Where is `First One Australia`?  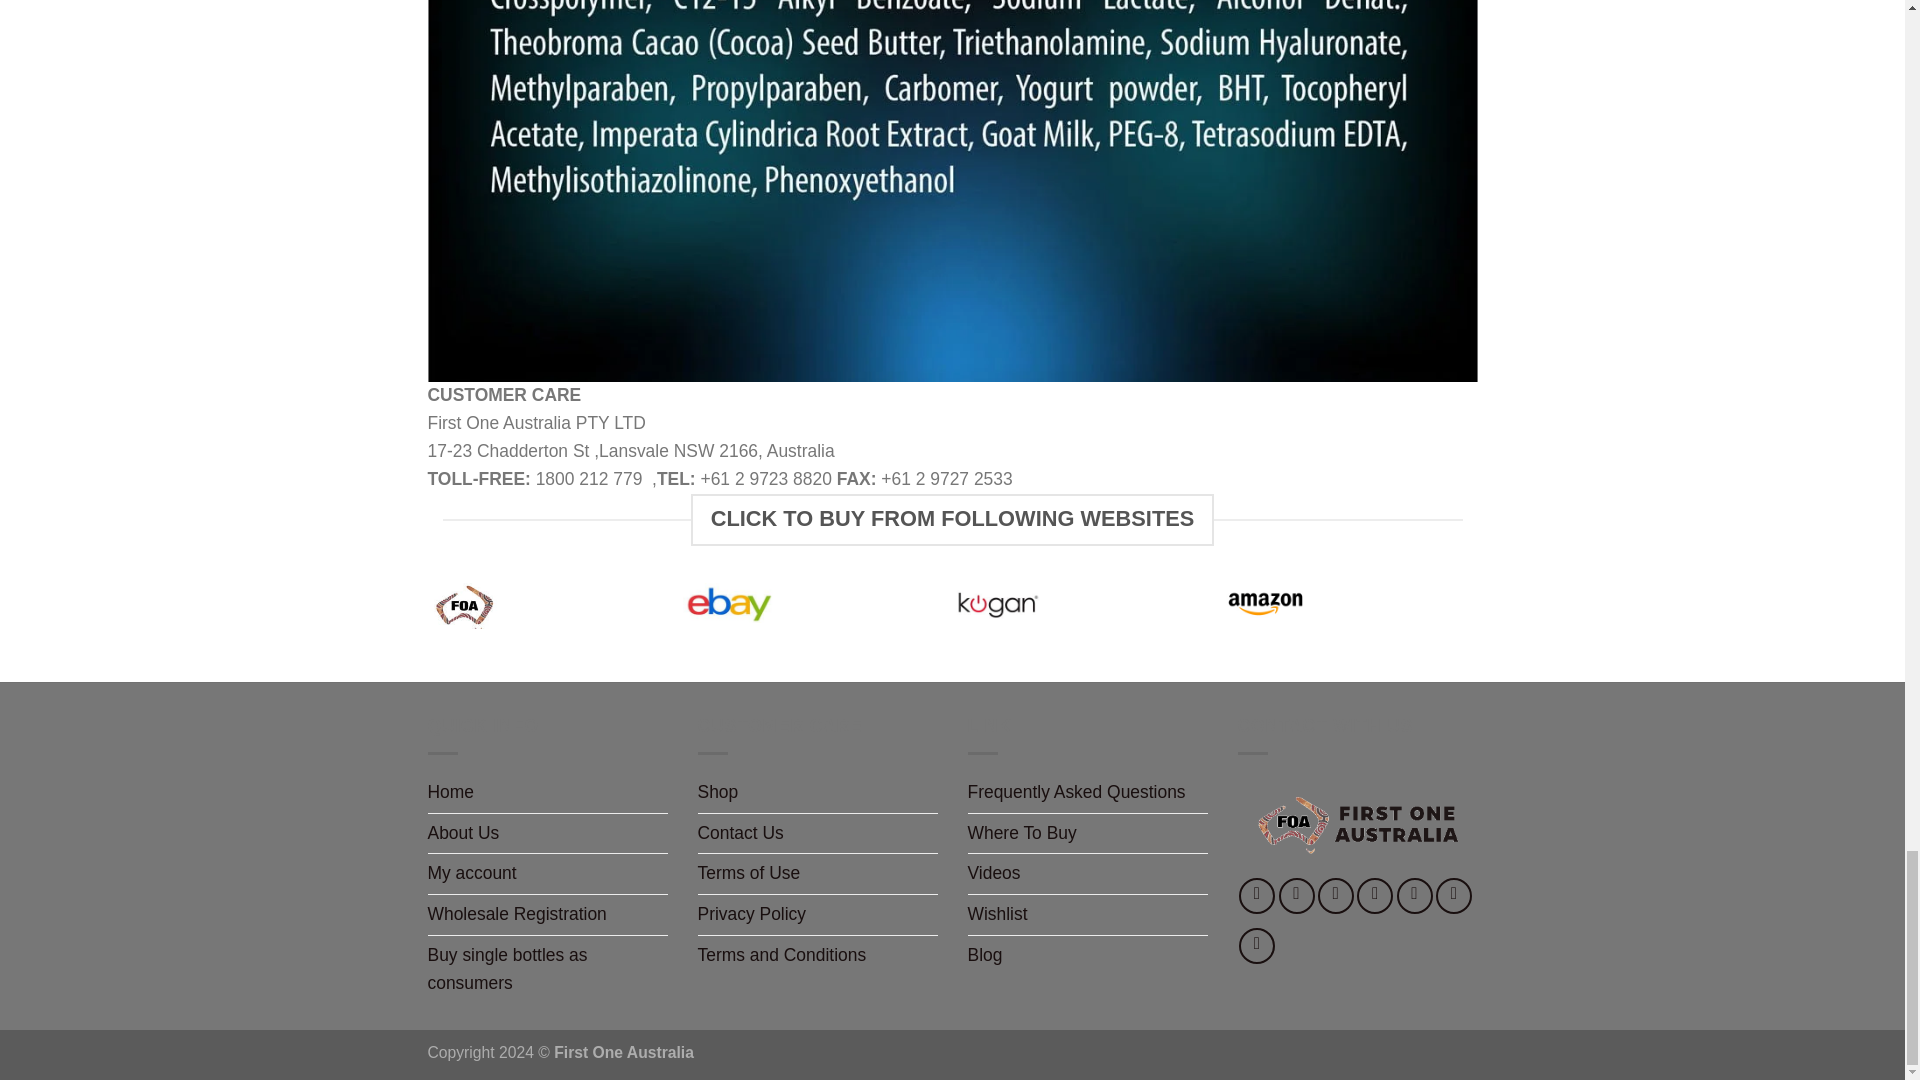 First One Australia is located at coordinates (1356, 826).